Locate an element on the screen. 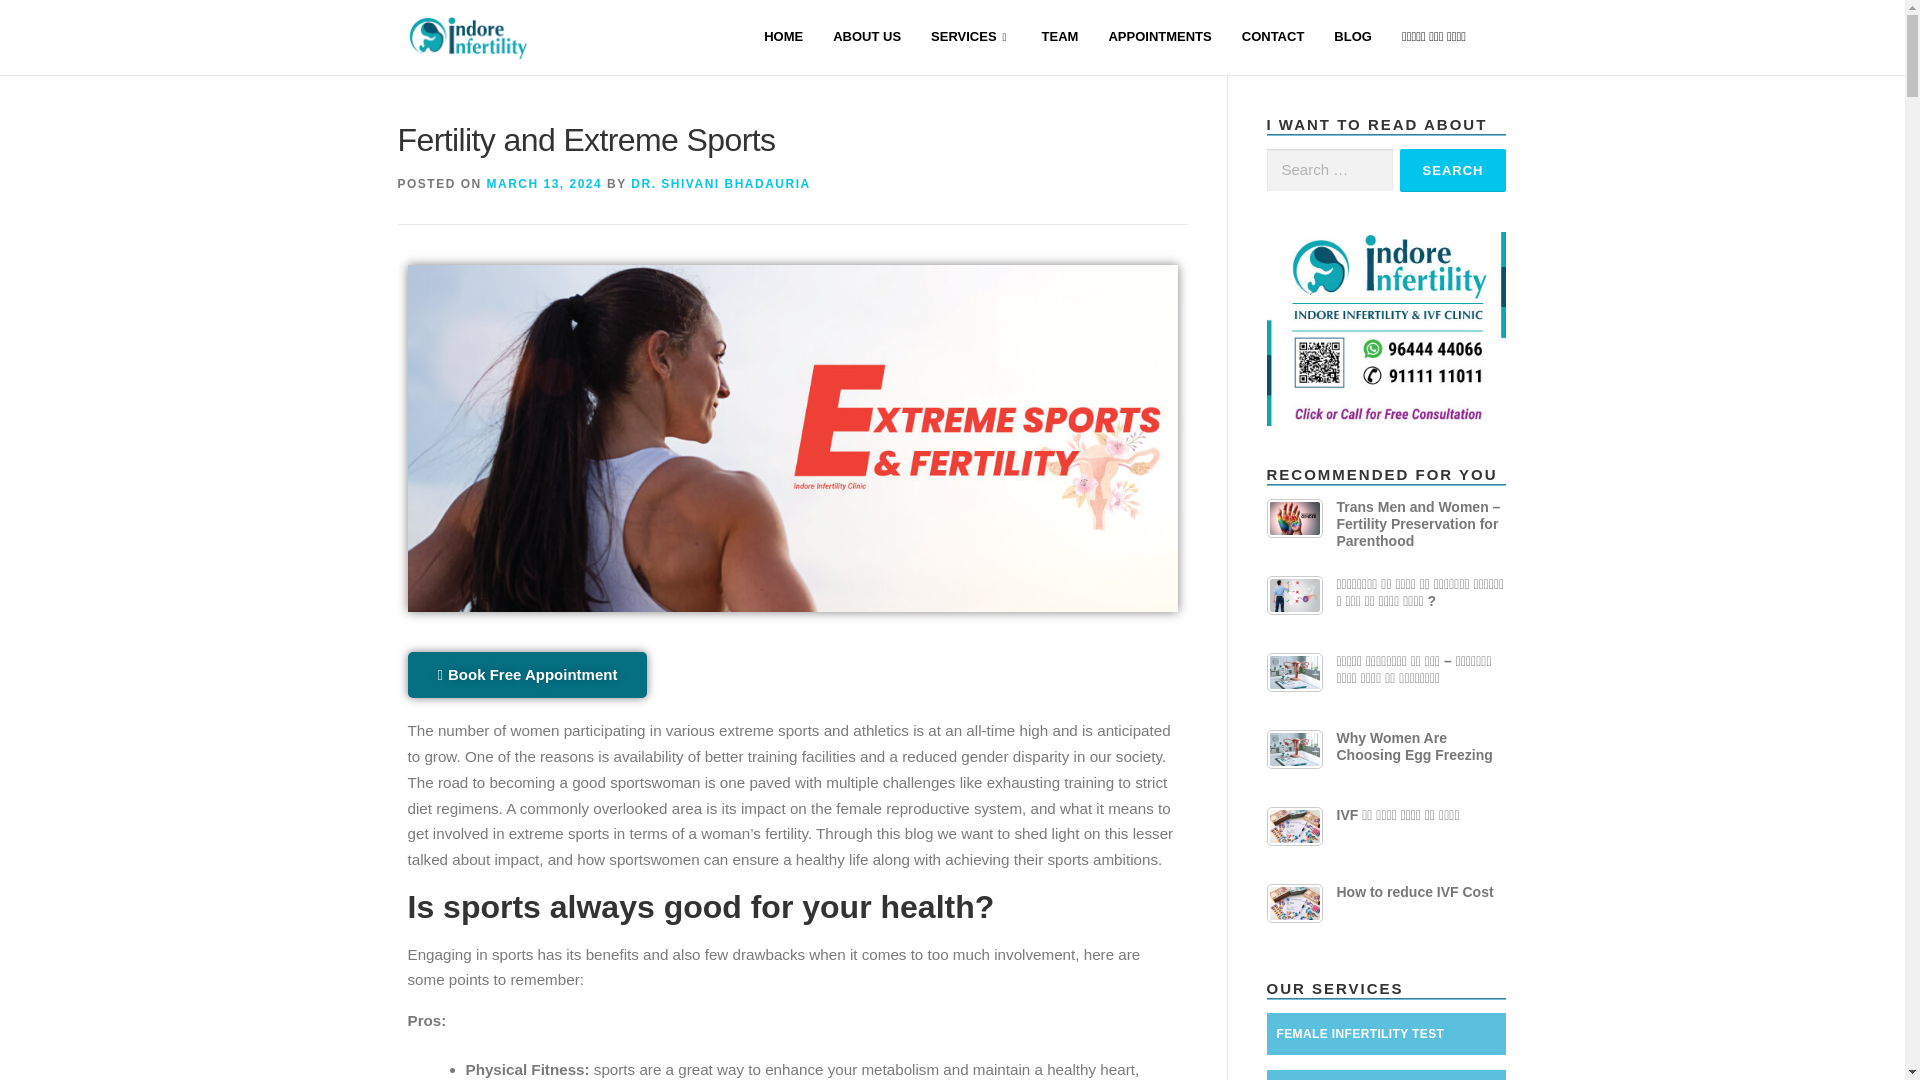  BLOG is located at coordinates (1352, 38).